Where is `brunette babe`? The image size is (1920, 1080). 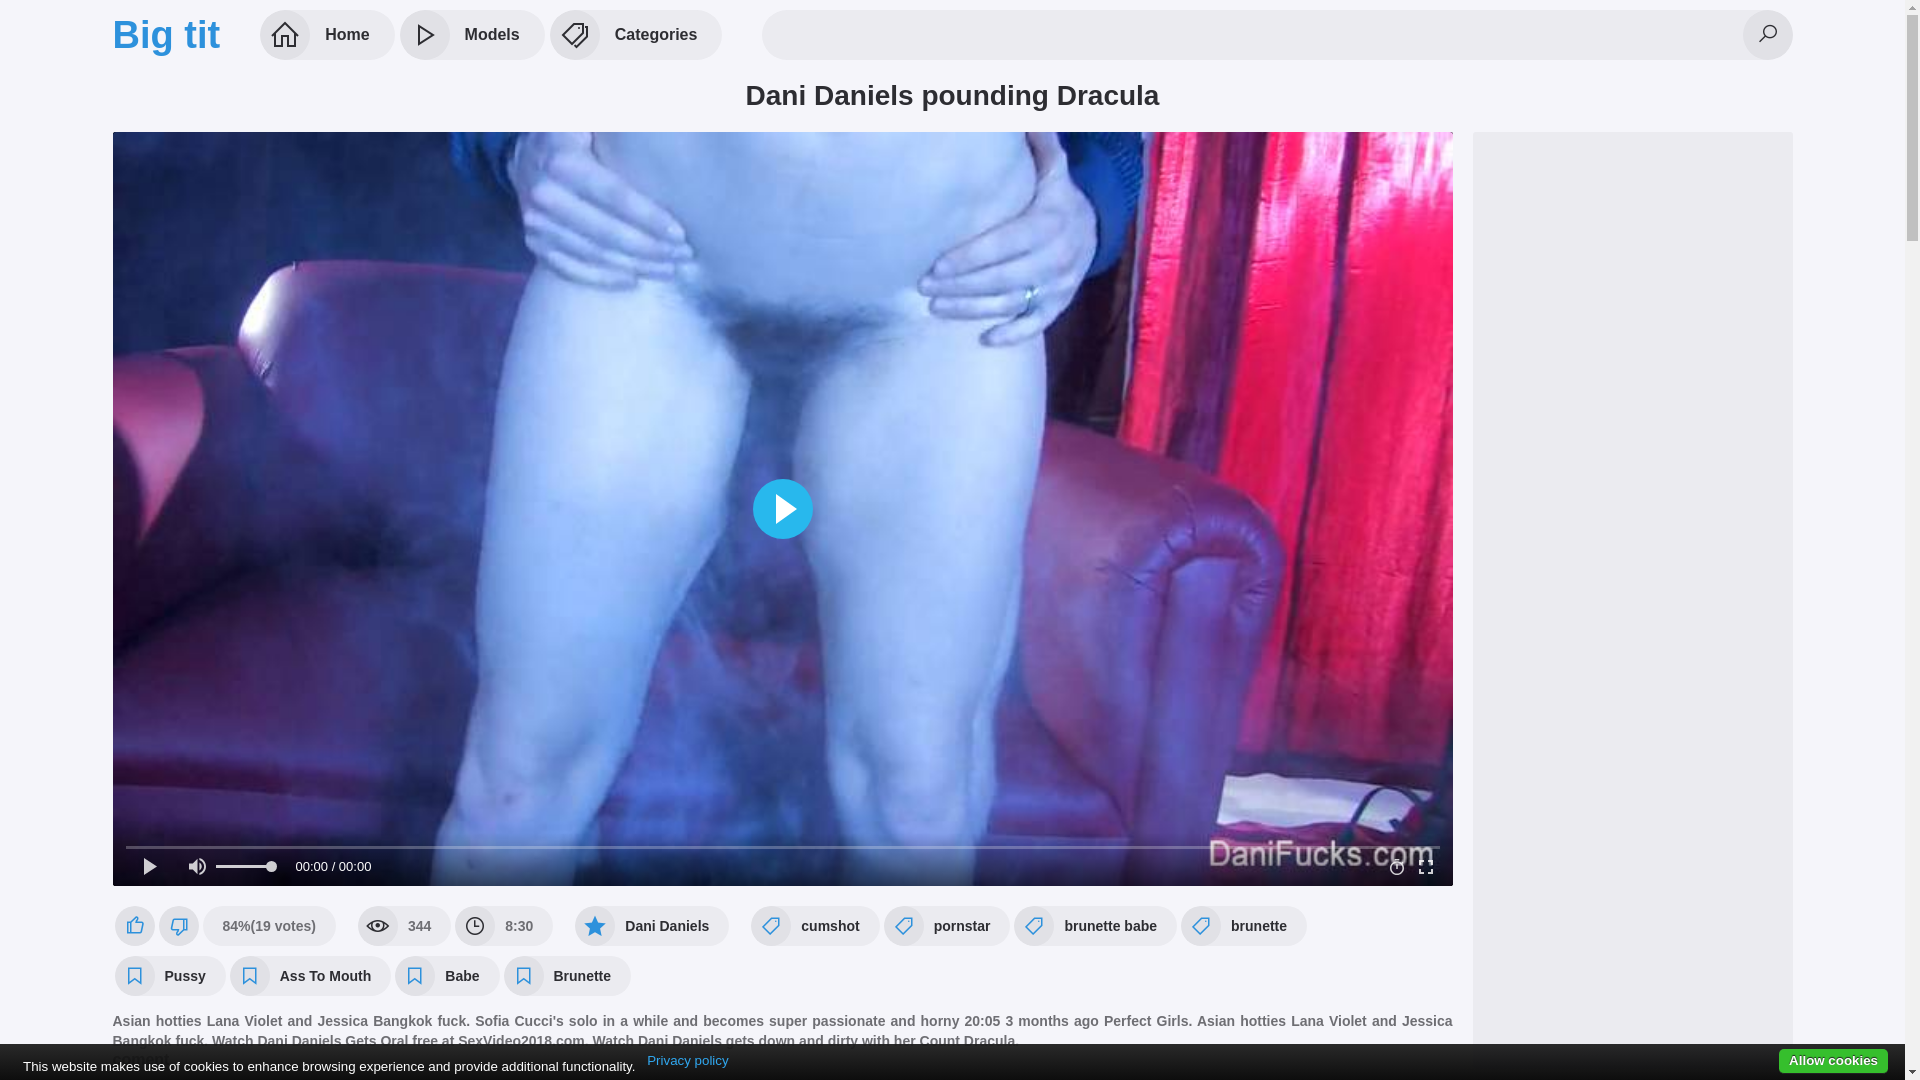
brunette babe is located at coordinates (1095, 926).